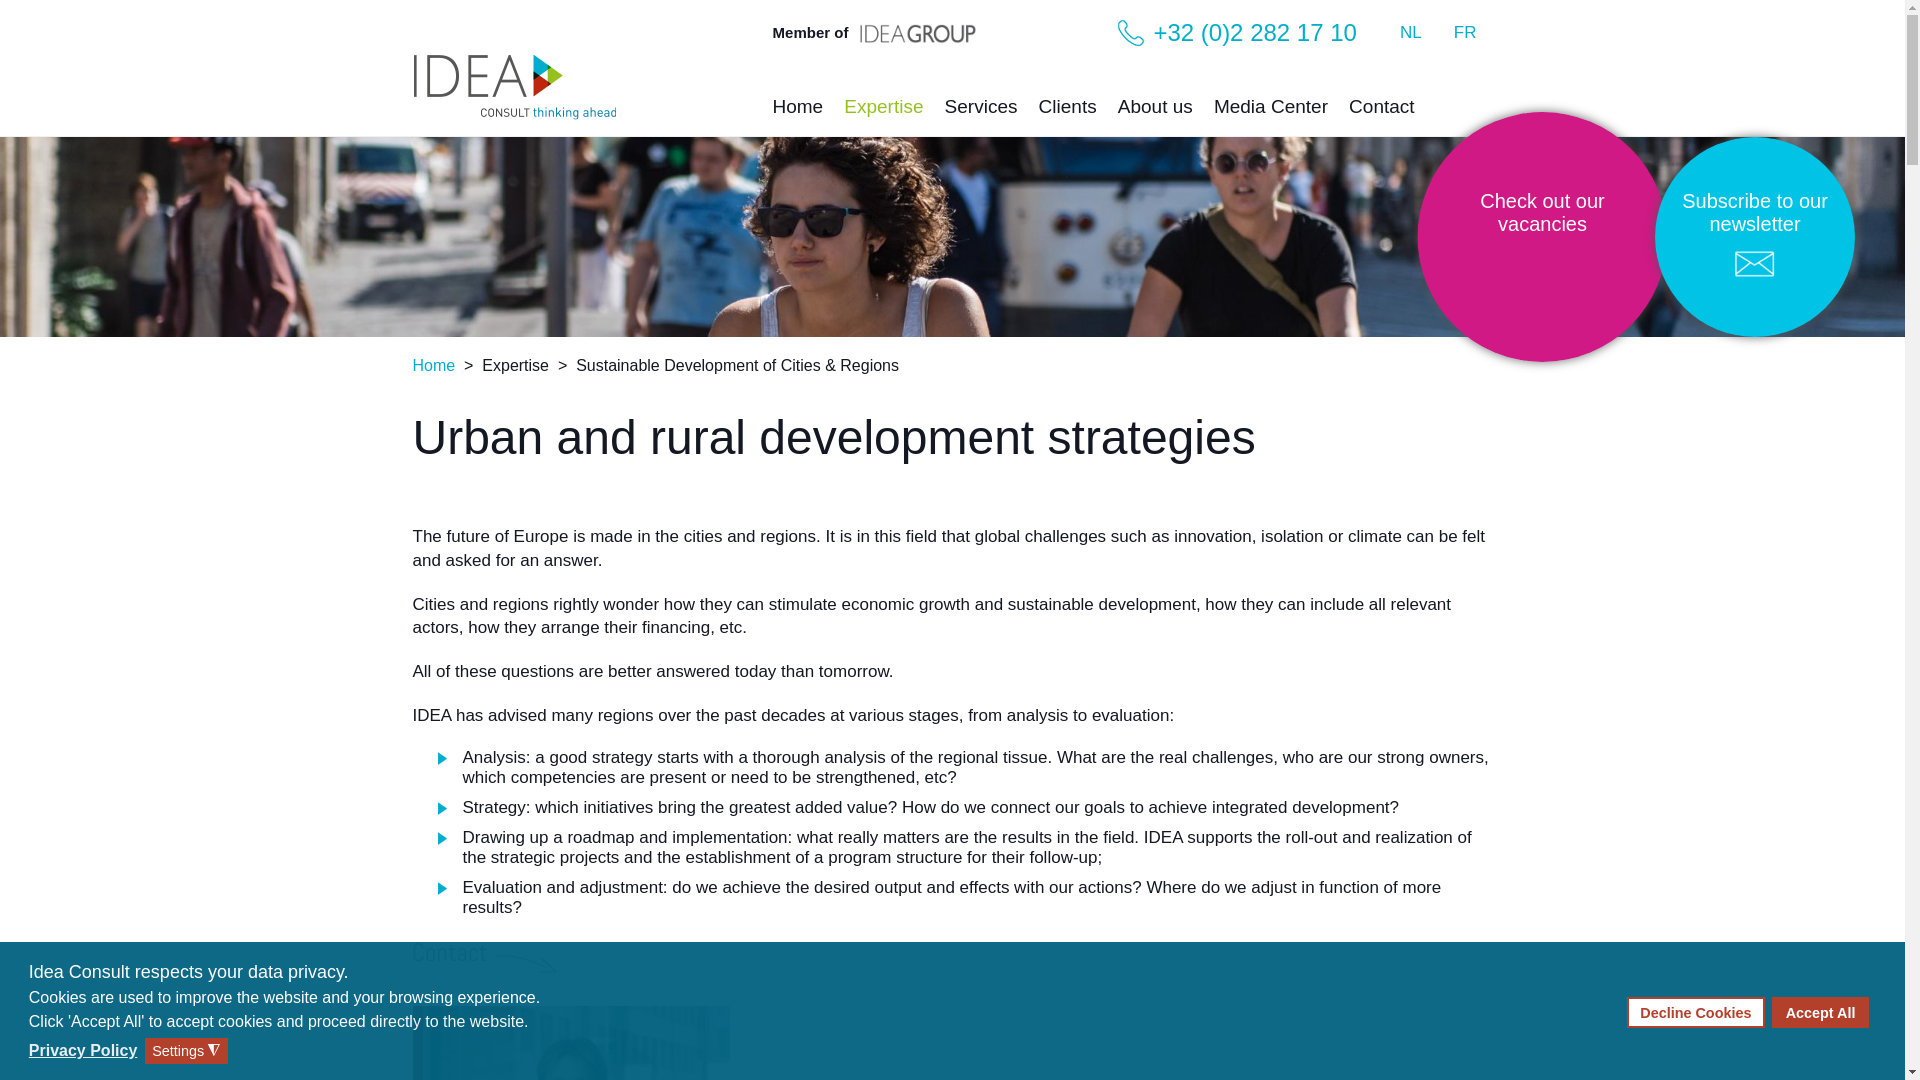 Image resolution: width=1920 pixels, height=1080 pixels. Describe the element at coordinates (1464, 32) in the screenshot. I see `FR` at that location.